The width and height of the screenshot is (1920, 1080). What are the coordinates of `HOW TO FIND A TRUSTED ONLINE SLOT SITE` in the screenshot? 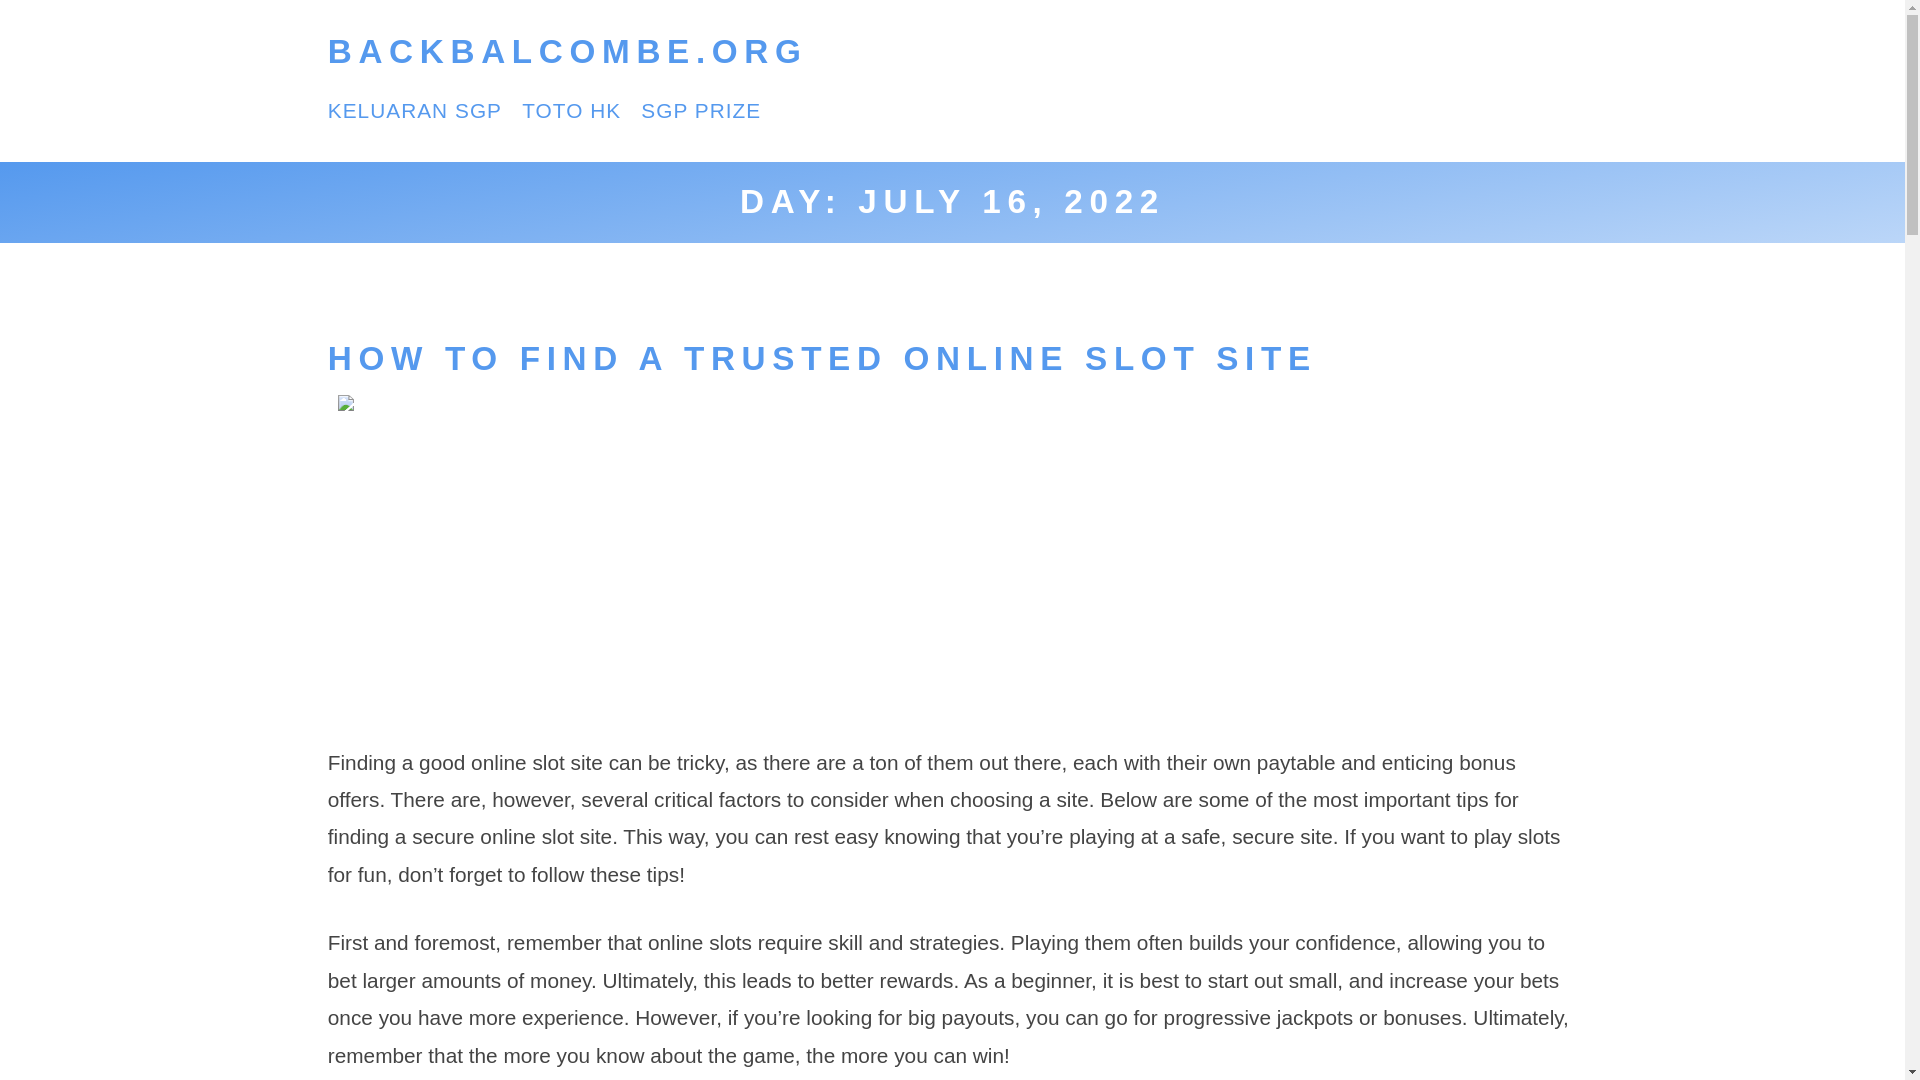 It's located at (822, 358).